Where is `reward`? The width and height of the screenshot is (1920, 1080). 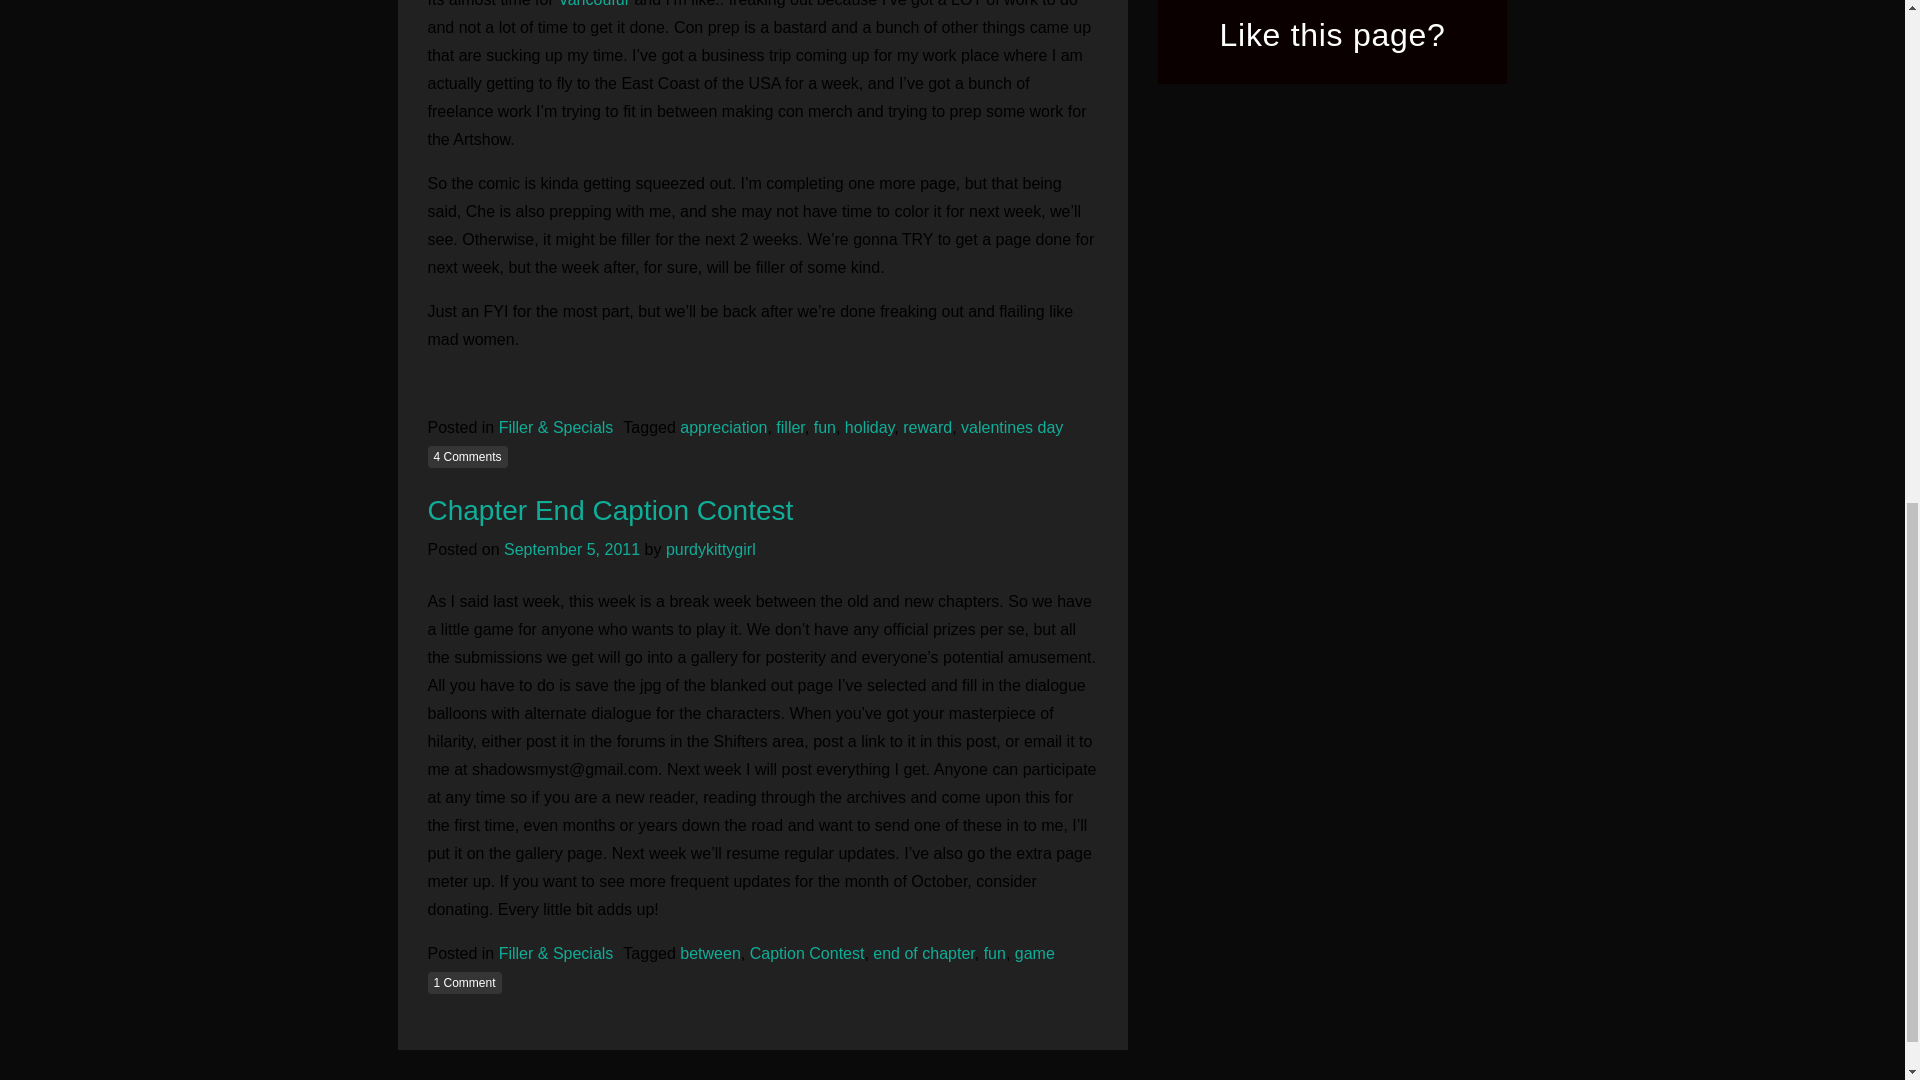 reward is located at coordinates (927, 428).